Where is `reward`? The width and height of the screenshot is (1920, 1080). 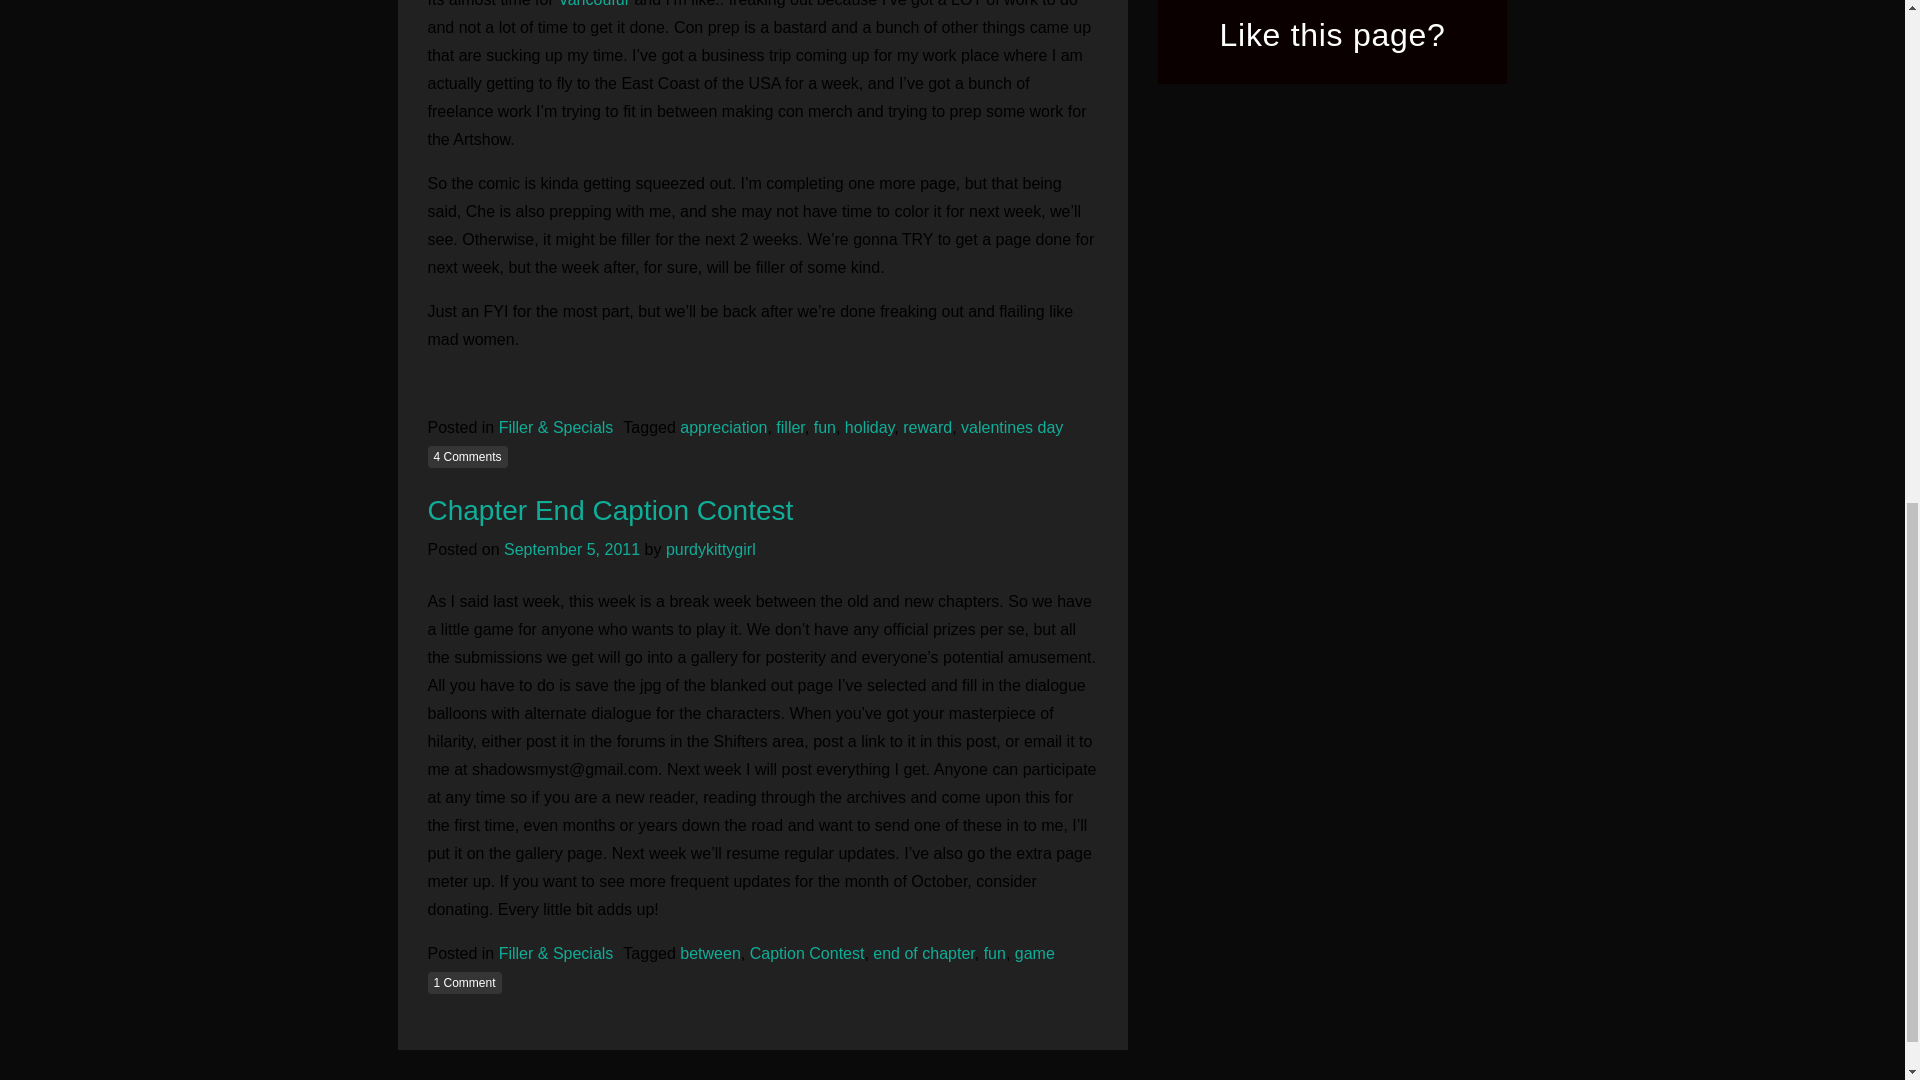 reward is located at coordinates (927, 428).